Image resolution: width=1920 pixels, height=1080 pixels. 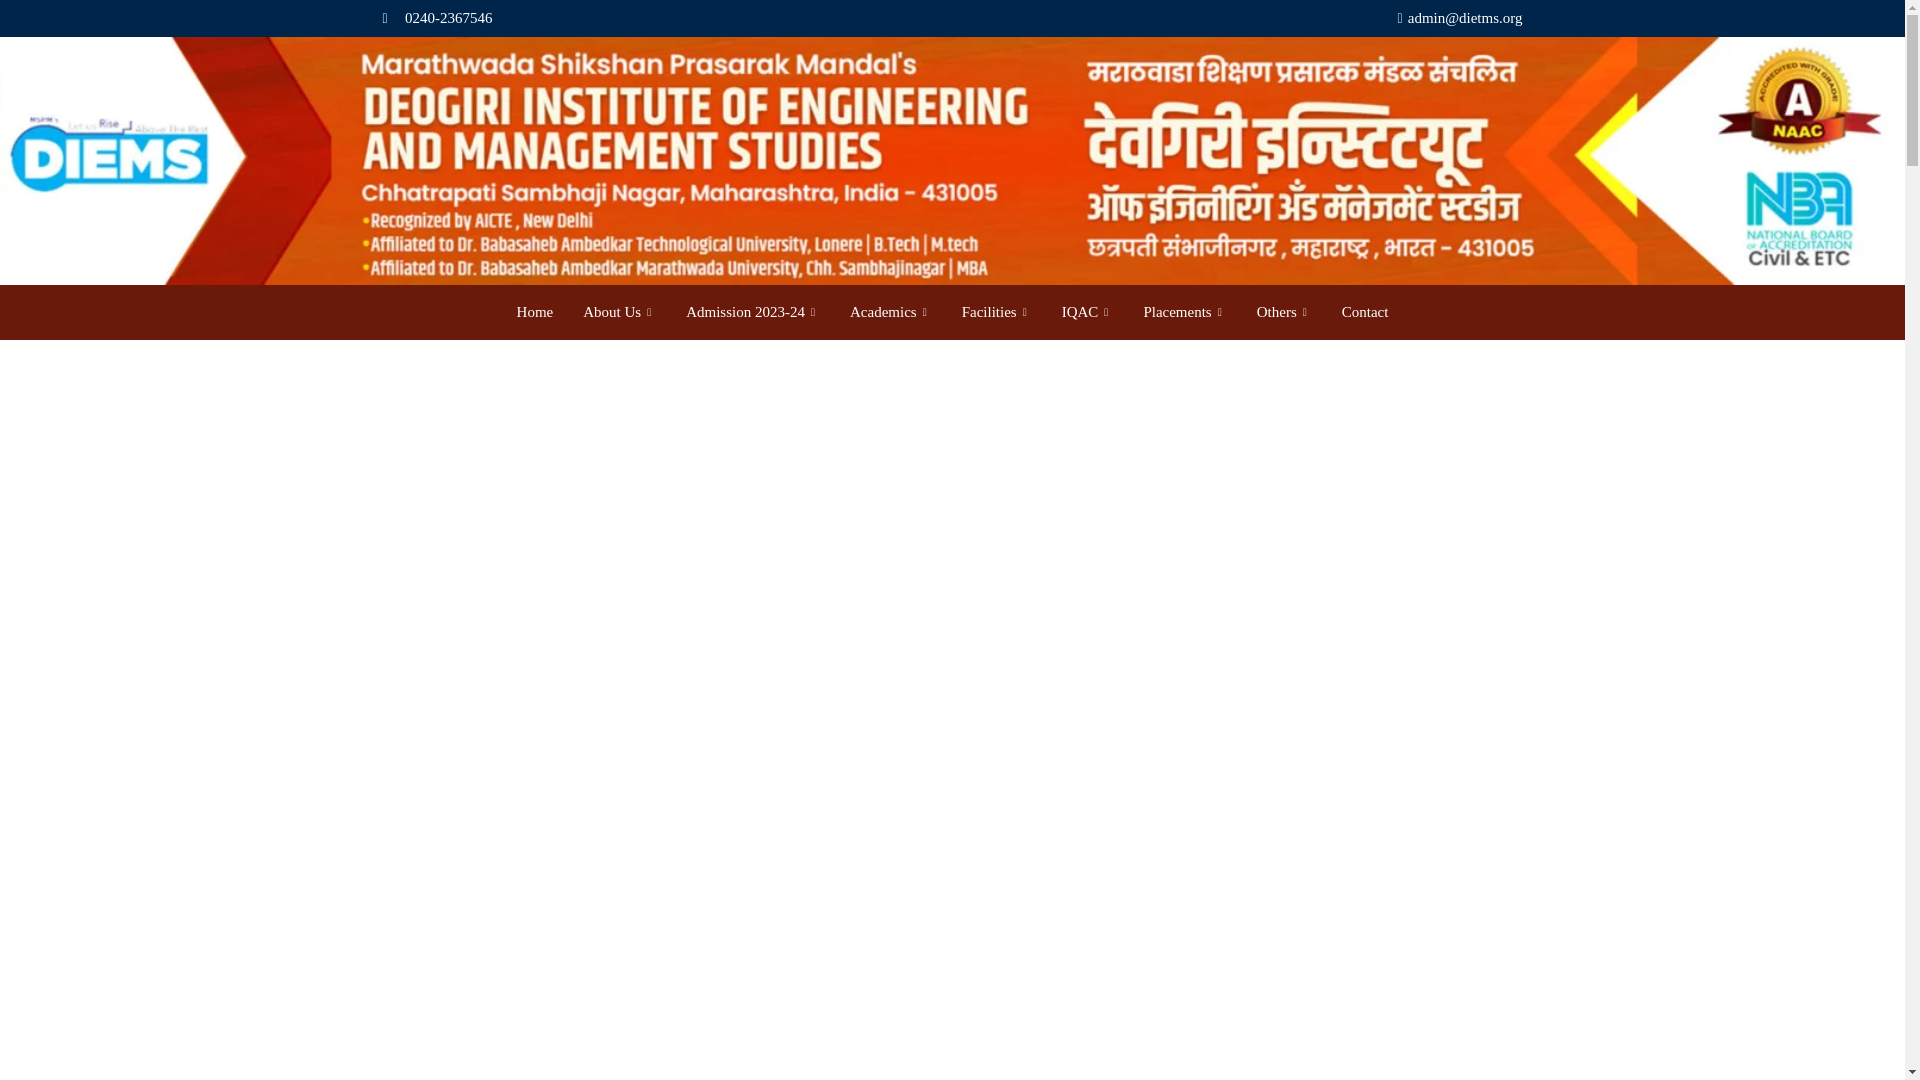 I want to click on 0240-2367546, so click(x=667, y=18).